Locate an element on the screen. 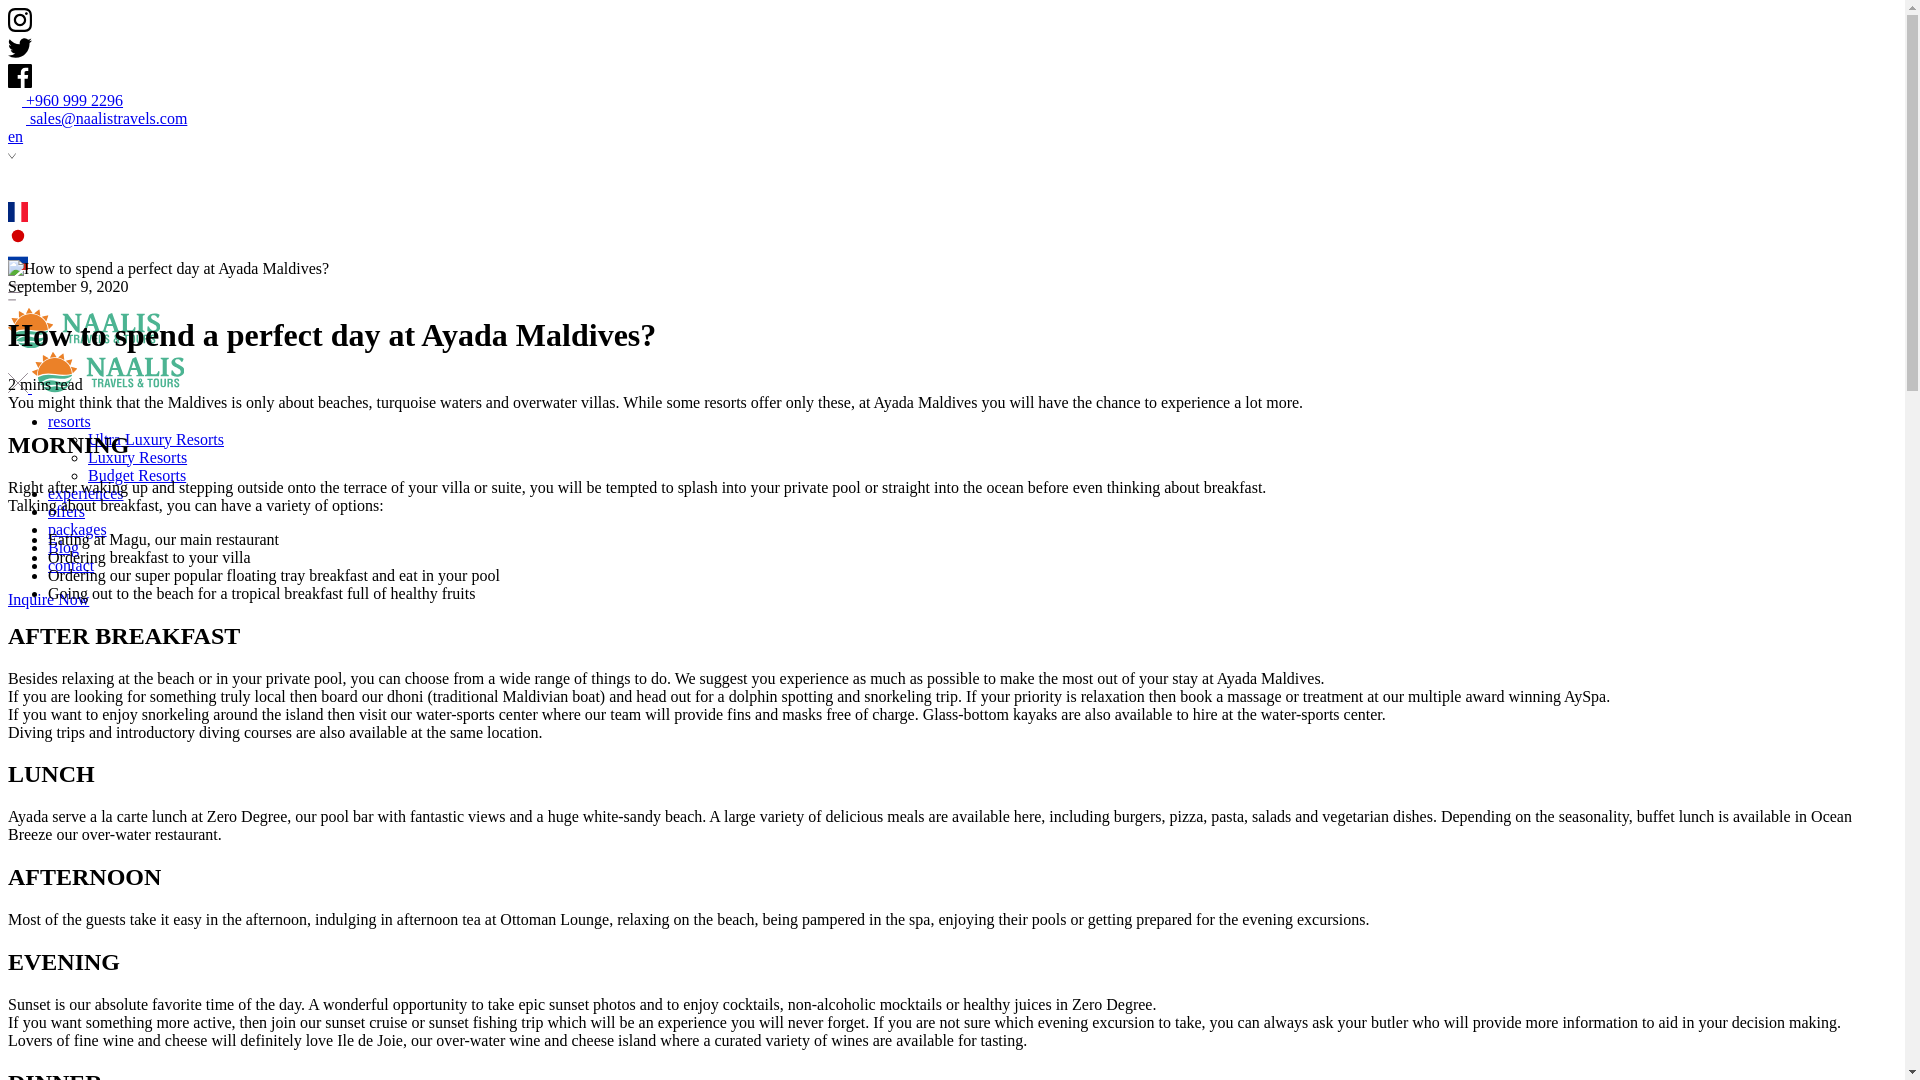  Blog is located at coordinates (63, 547).